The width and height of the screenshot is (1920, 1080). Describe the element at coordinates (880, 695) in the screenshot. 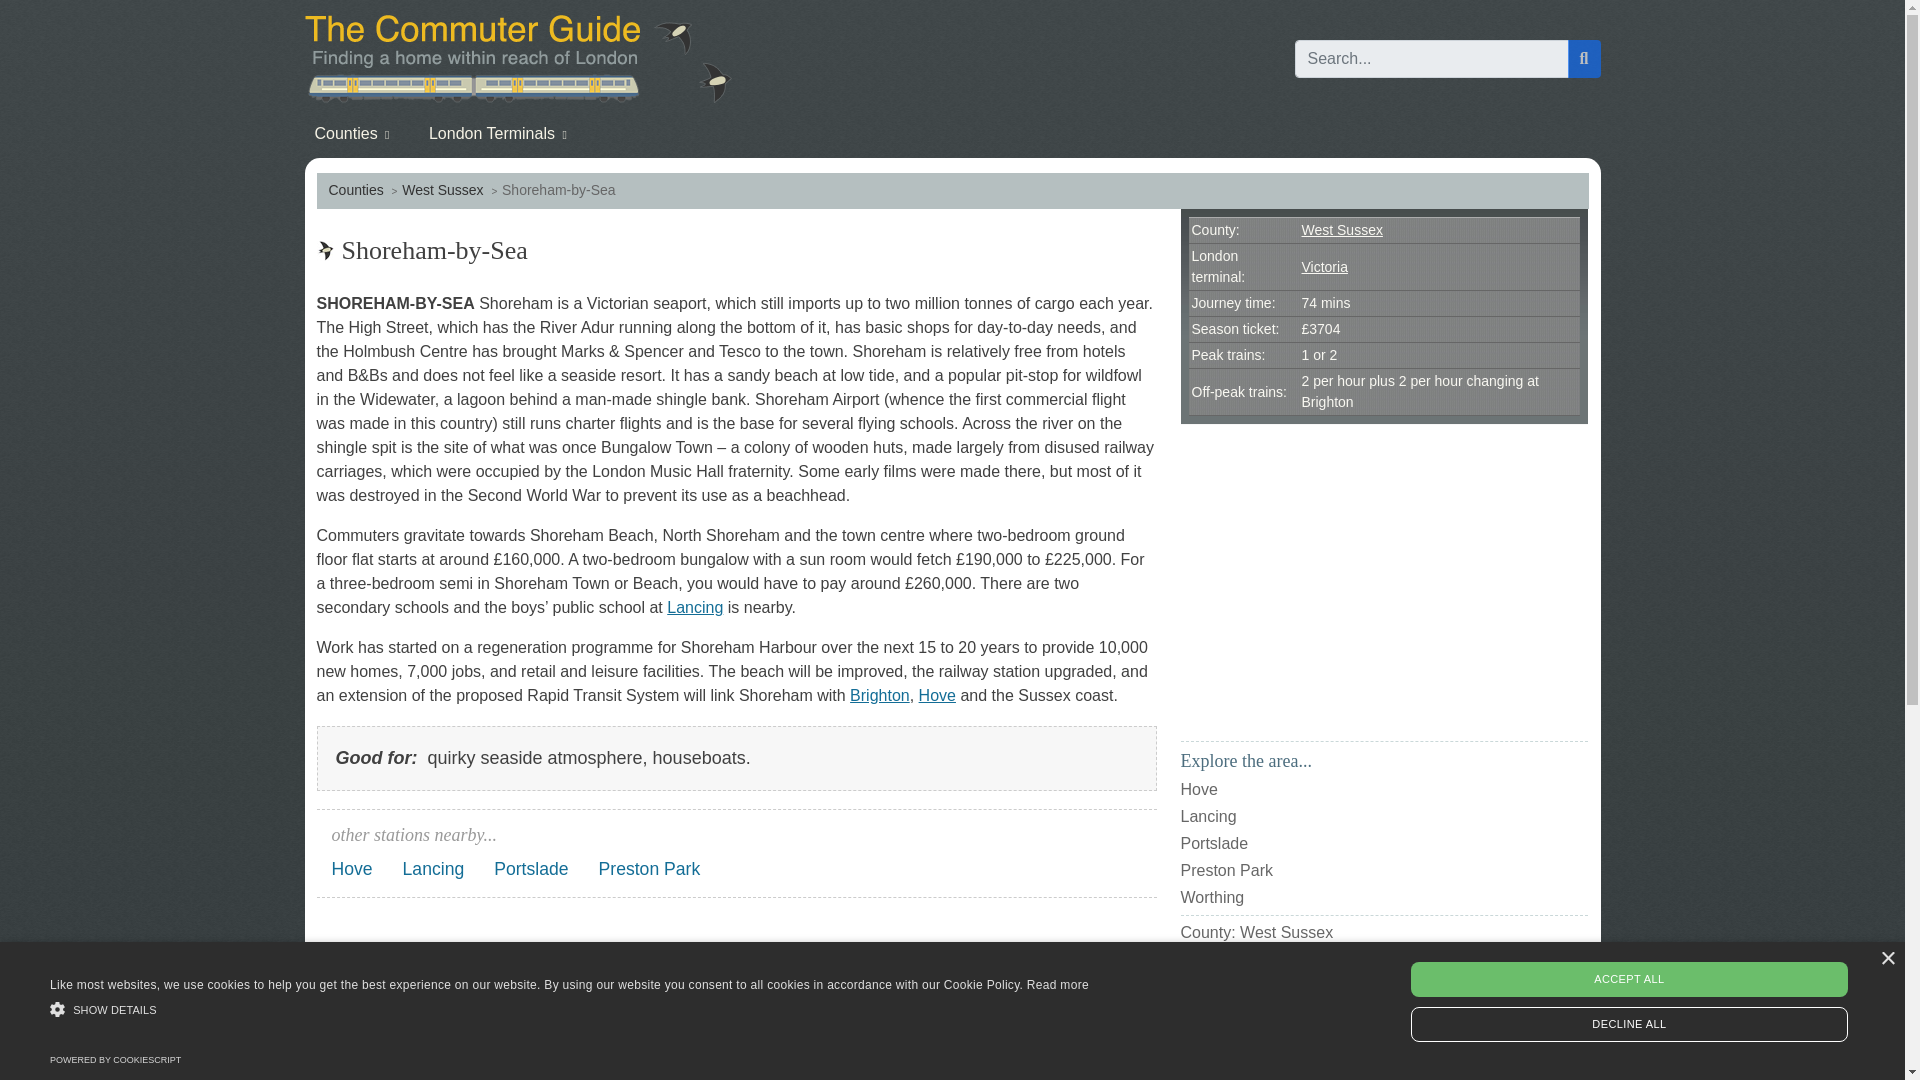

I see `Brighton, East Sussex` at that location.